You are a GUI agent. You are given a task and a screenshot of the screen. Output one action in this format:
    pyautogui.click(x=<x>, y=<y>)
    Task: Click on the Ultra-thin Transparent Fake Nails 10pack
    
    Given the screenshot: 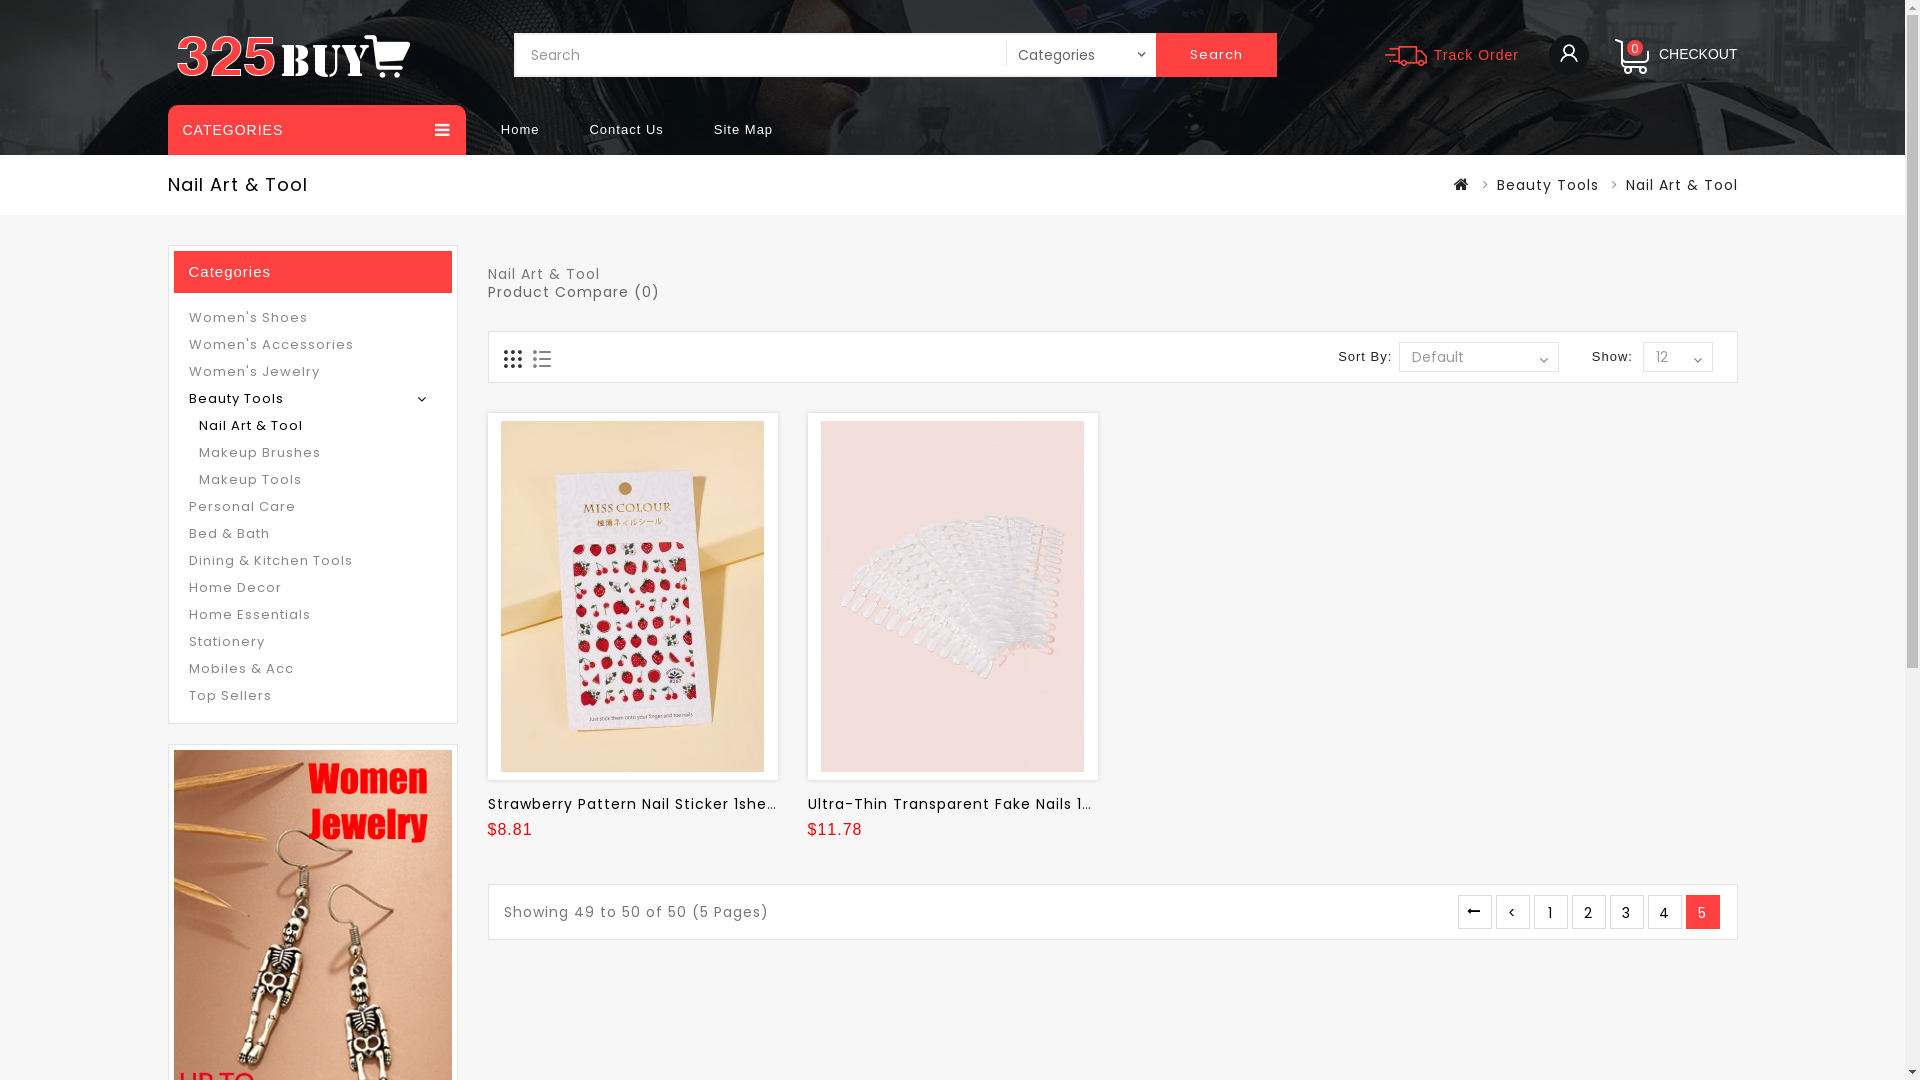 What is the action you would take?
    pyautogui.click(x=953, y=596)
    